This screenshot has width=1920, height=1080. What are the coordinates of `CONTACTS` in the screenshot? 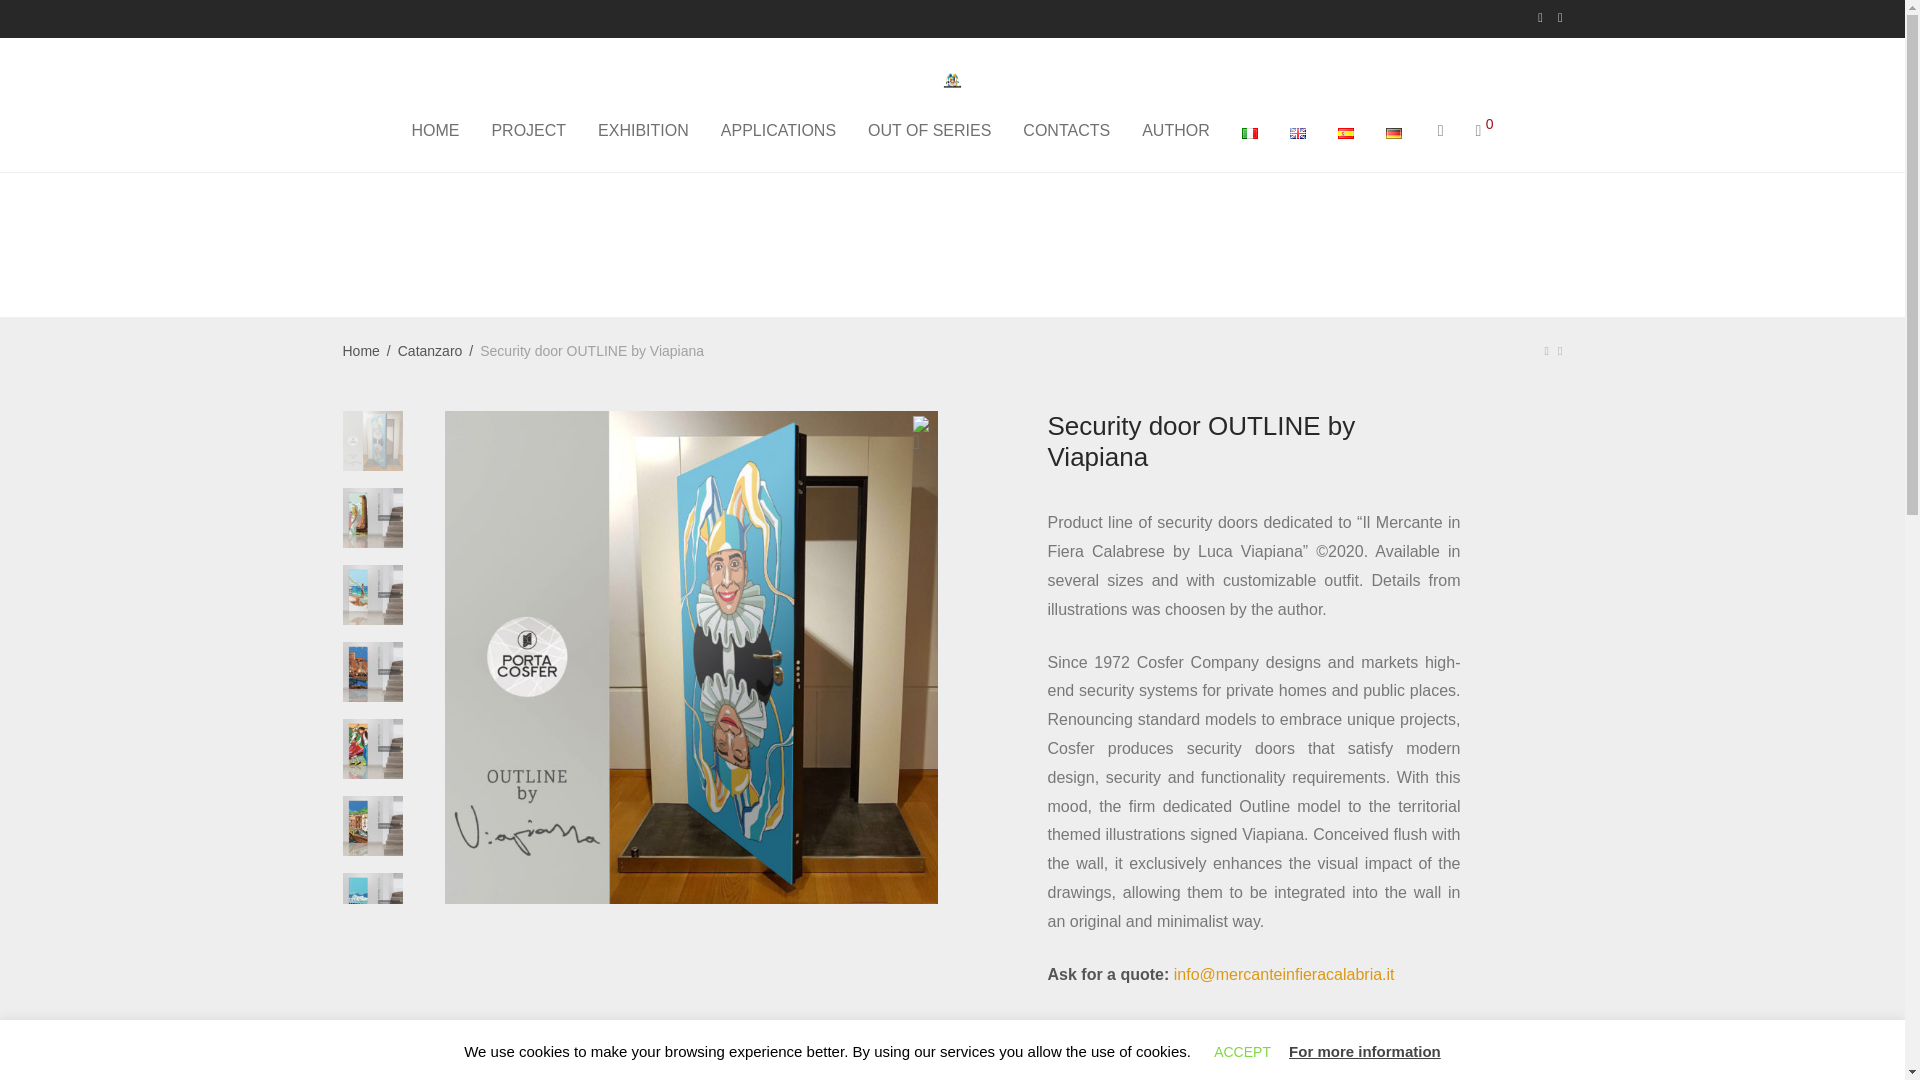 It's located at (1066, 130).